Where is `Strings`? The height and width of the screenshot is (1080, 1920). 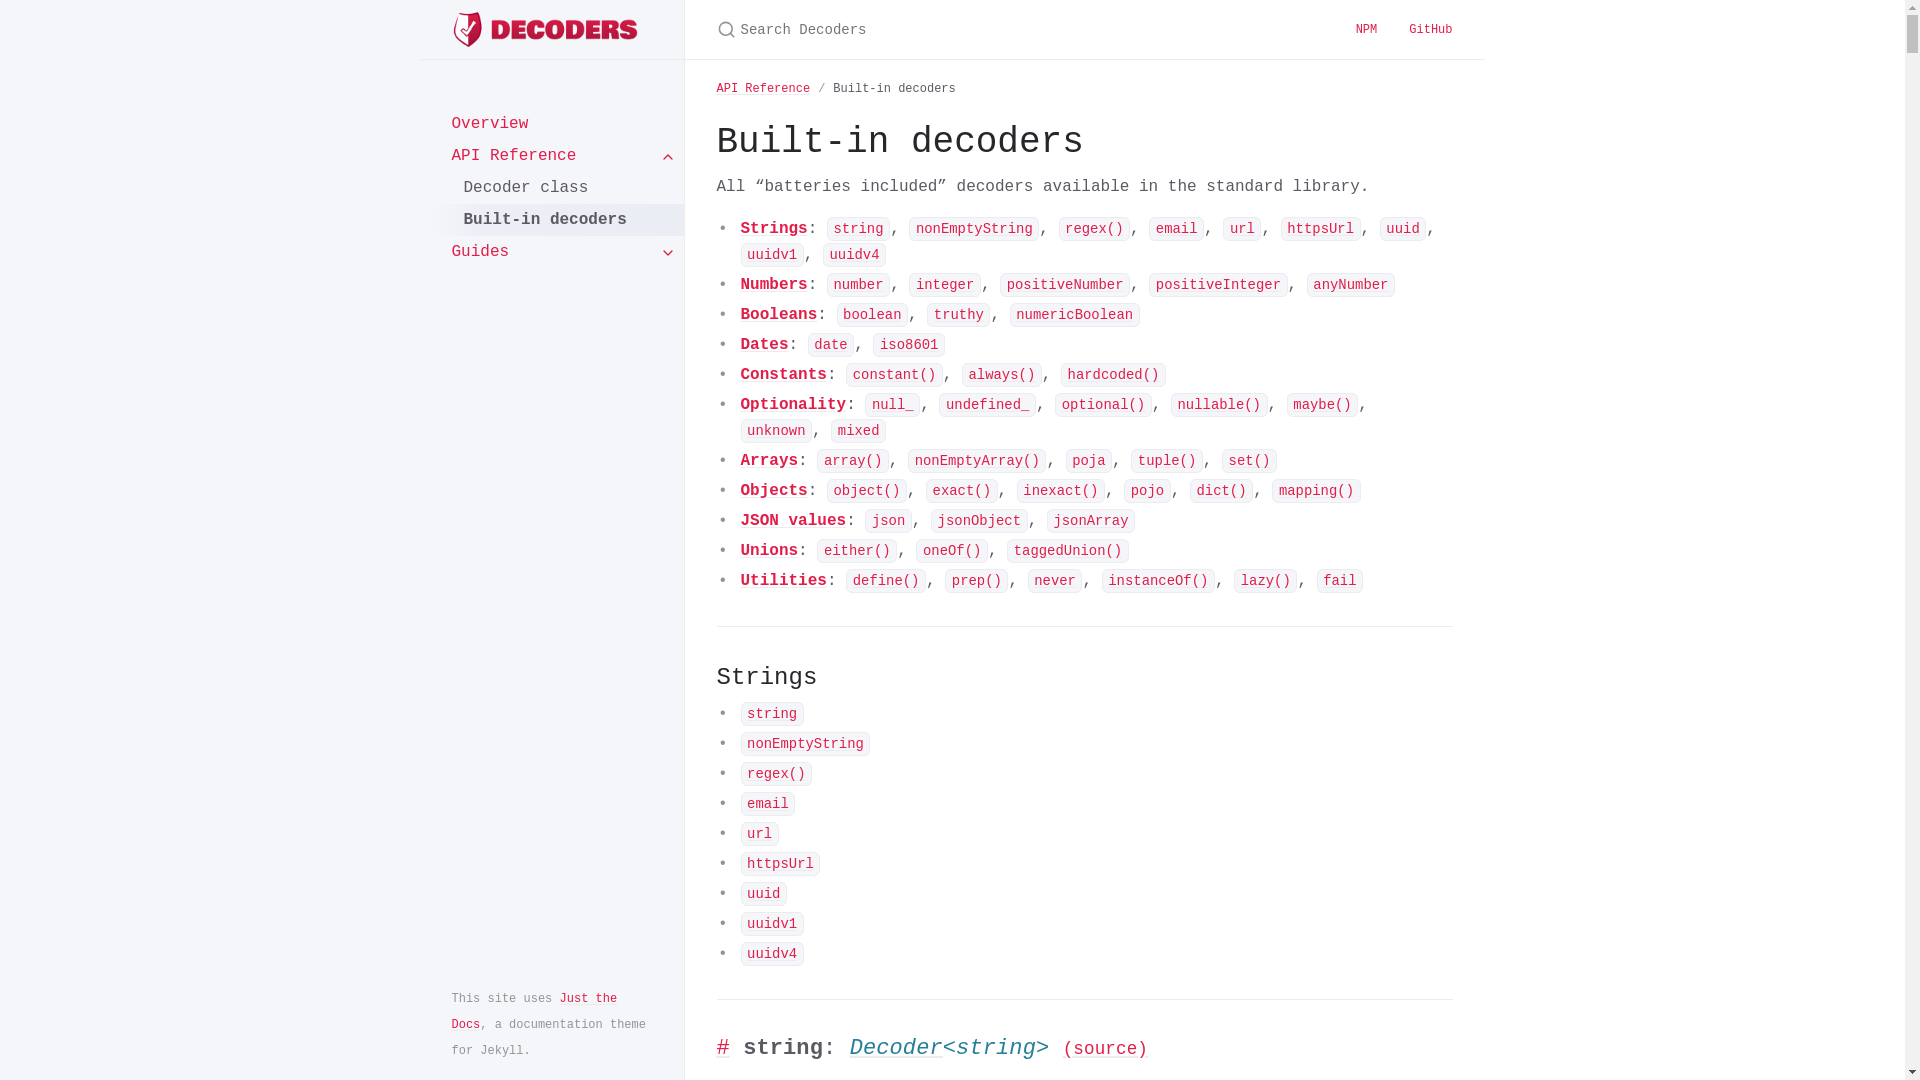 Strings is located at coordinates (774, 229).